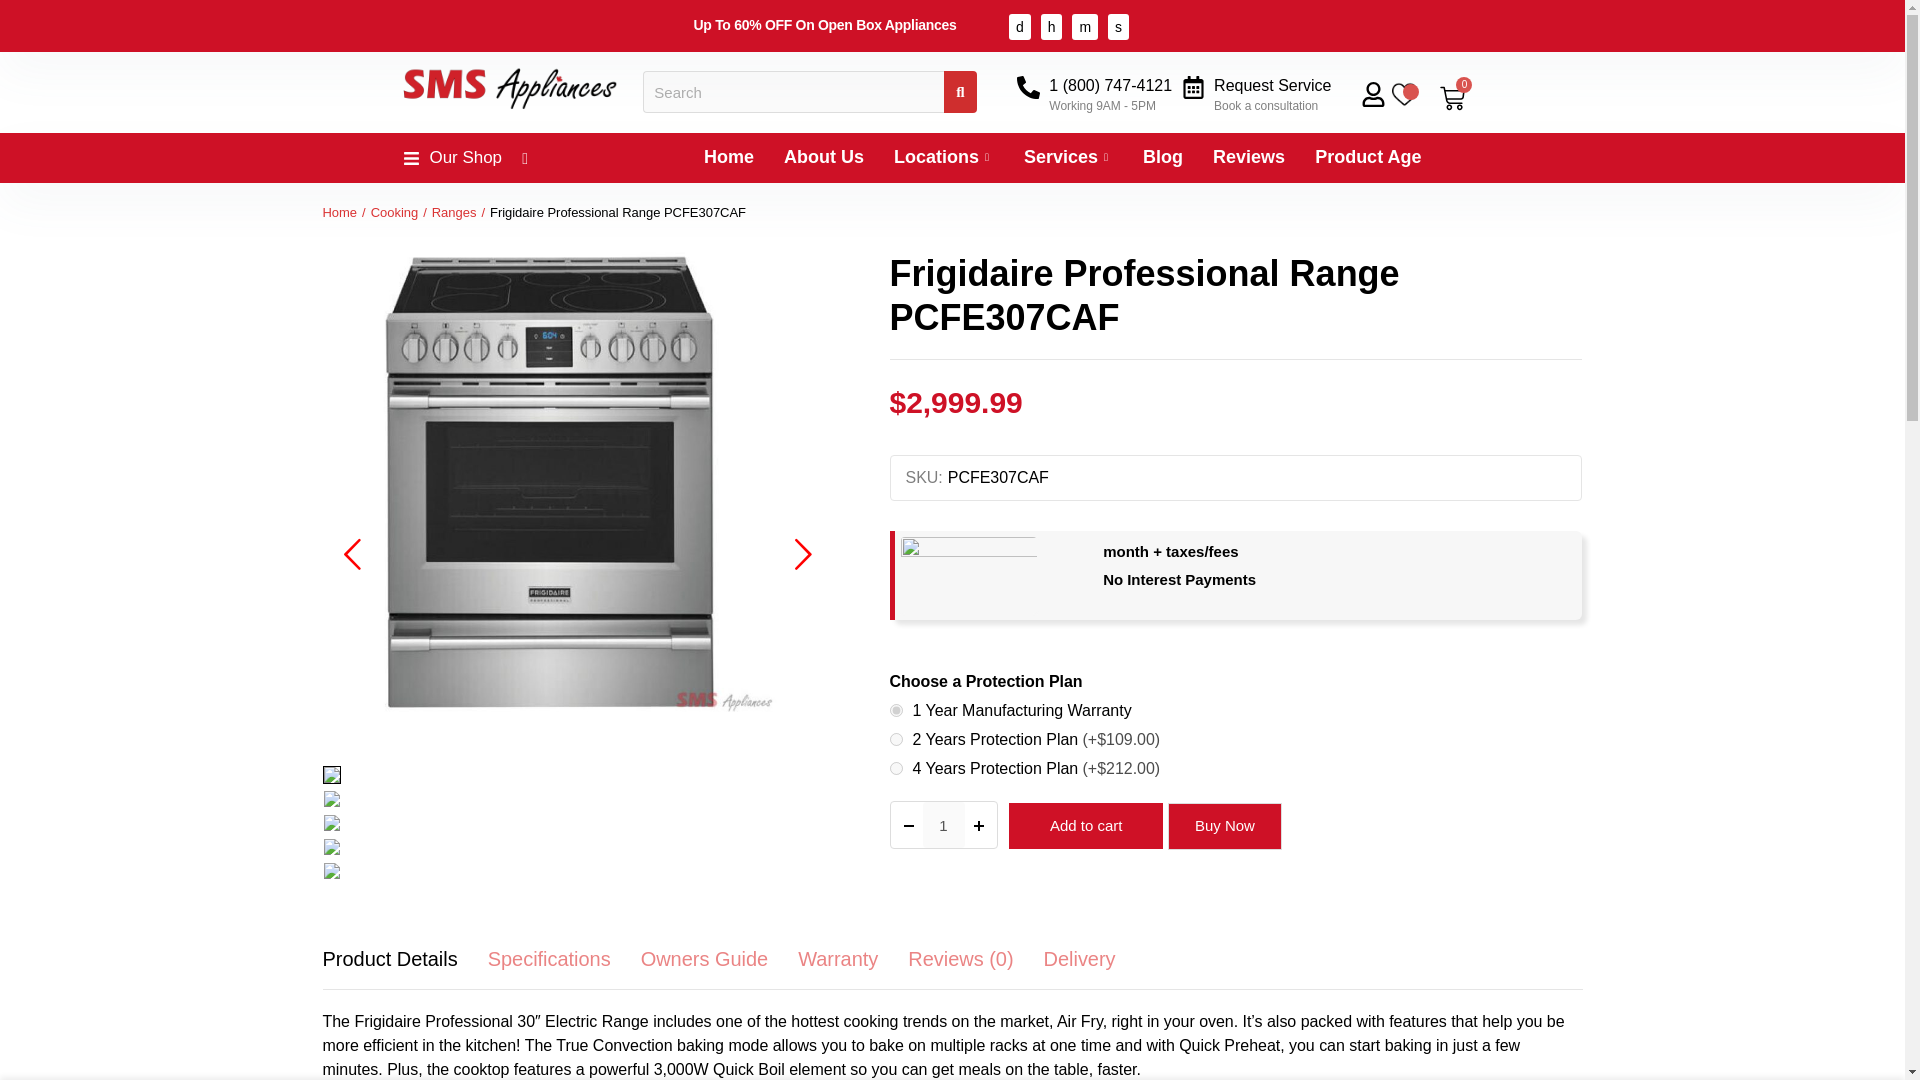  What do you see at coordinates (896, 710) in the screenshot?
I see `n1ub2` at bounding box center [896, 710].